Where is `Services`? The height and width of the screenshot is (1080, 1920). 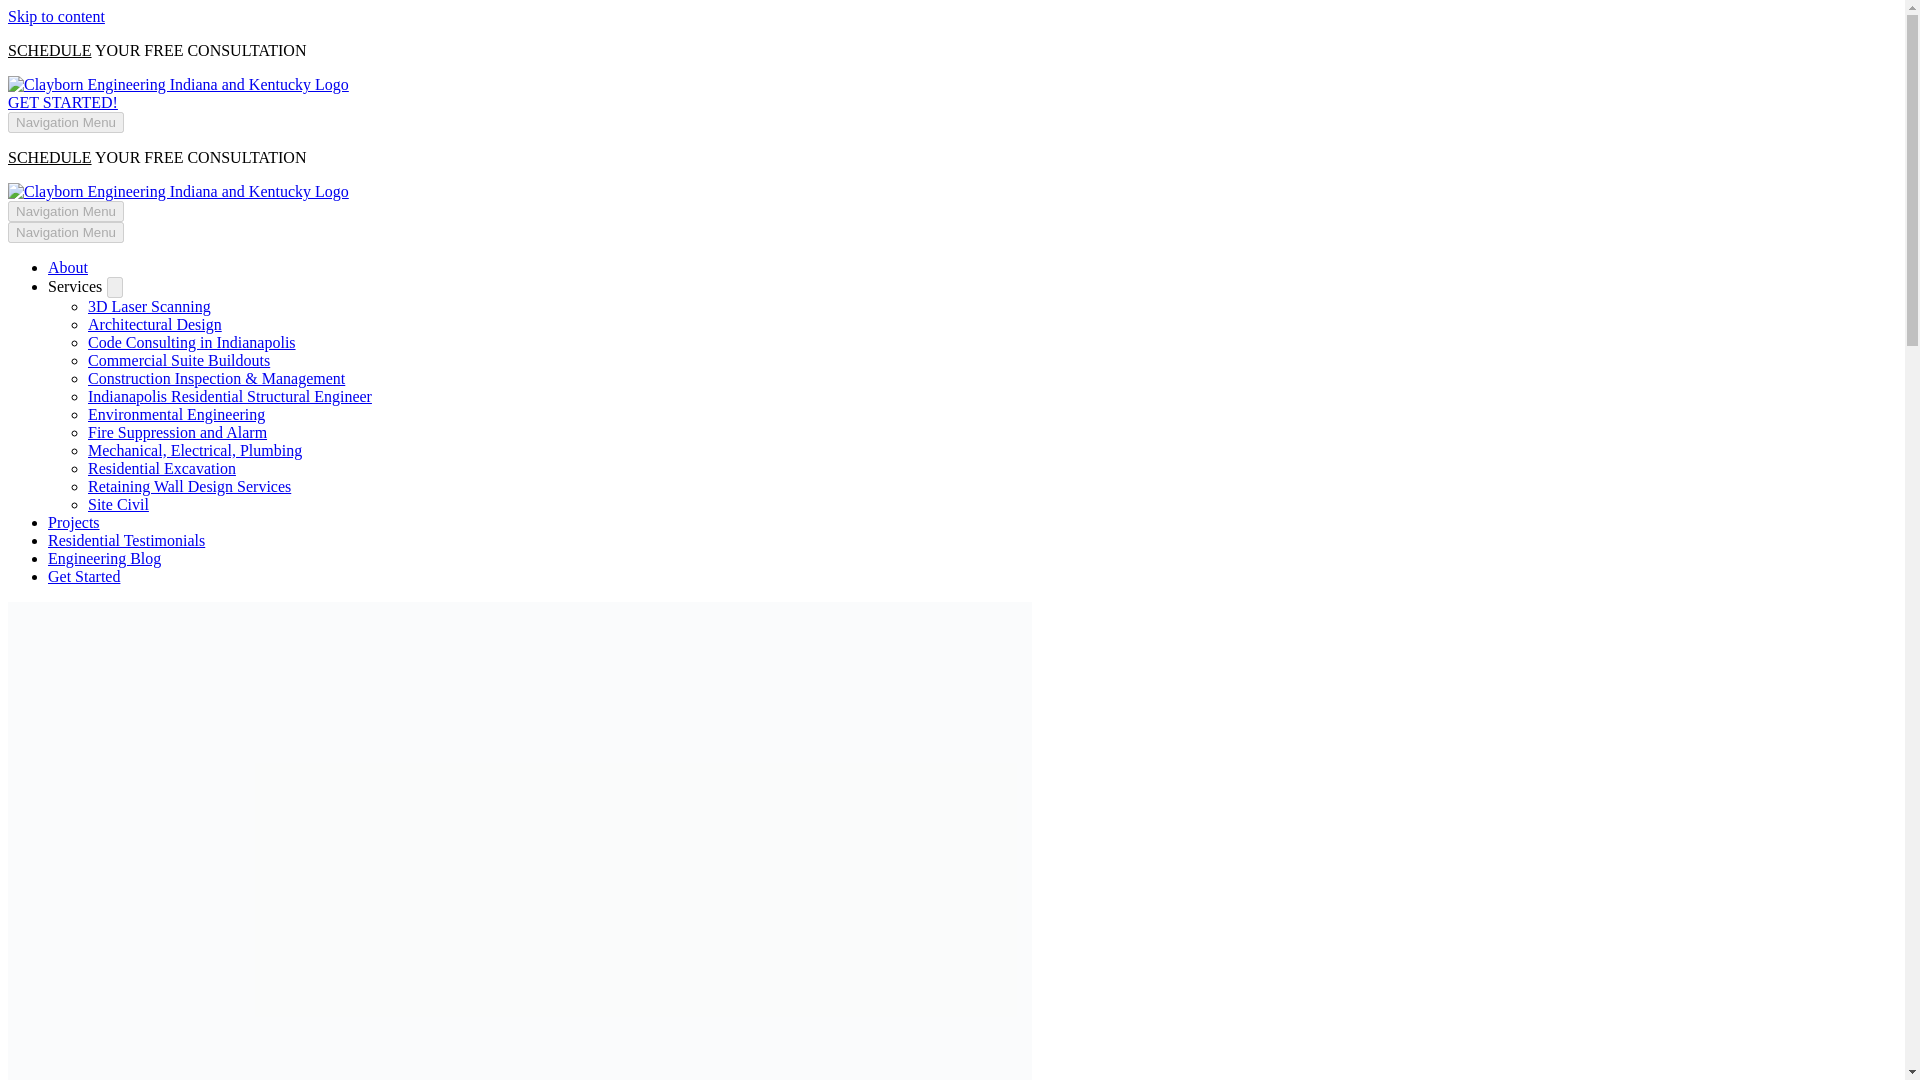
Services is located at coordinates (74, 286).